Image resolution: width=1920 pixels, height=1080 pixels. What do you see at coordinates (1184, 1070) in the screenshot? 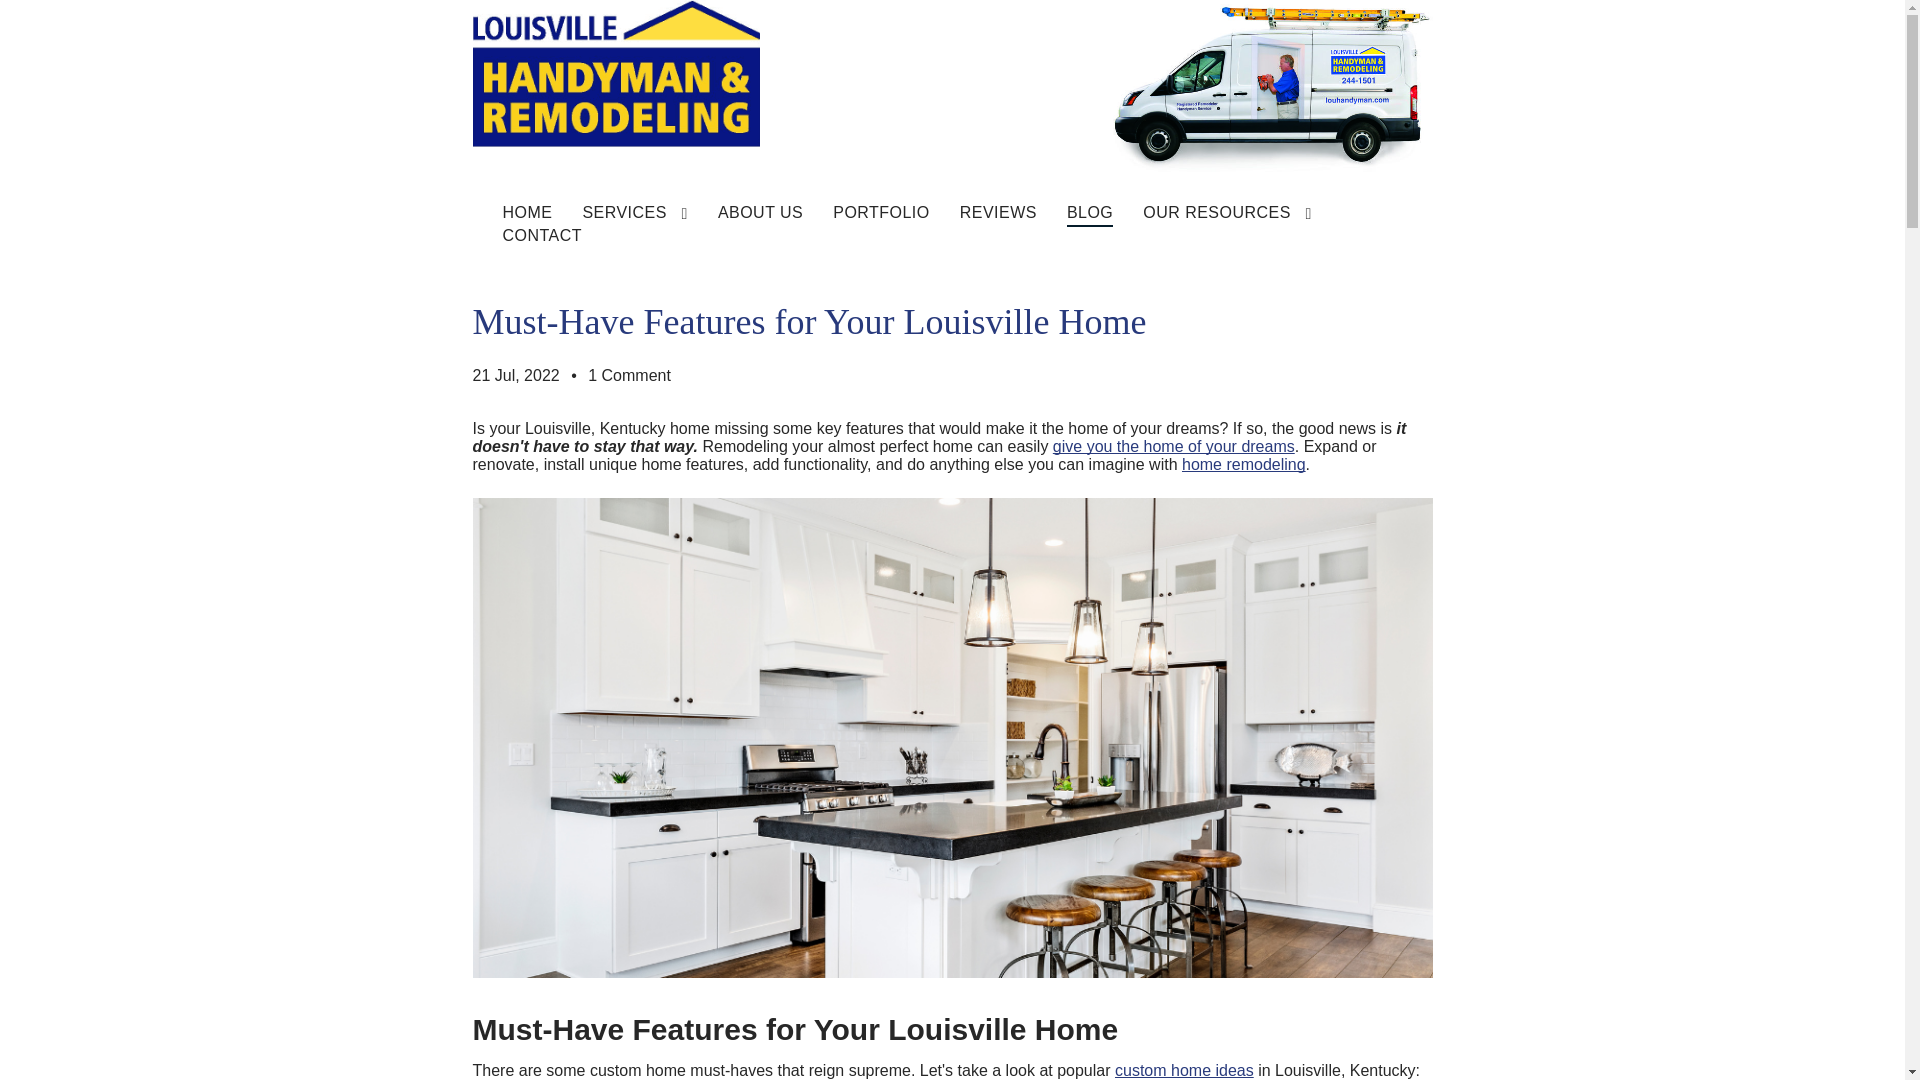
I see `custom home ideas` at bounding box center [1184, 1070].